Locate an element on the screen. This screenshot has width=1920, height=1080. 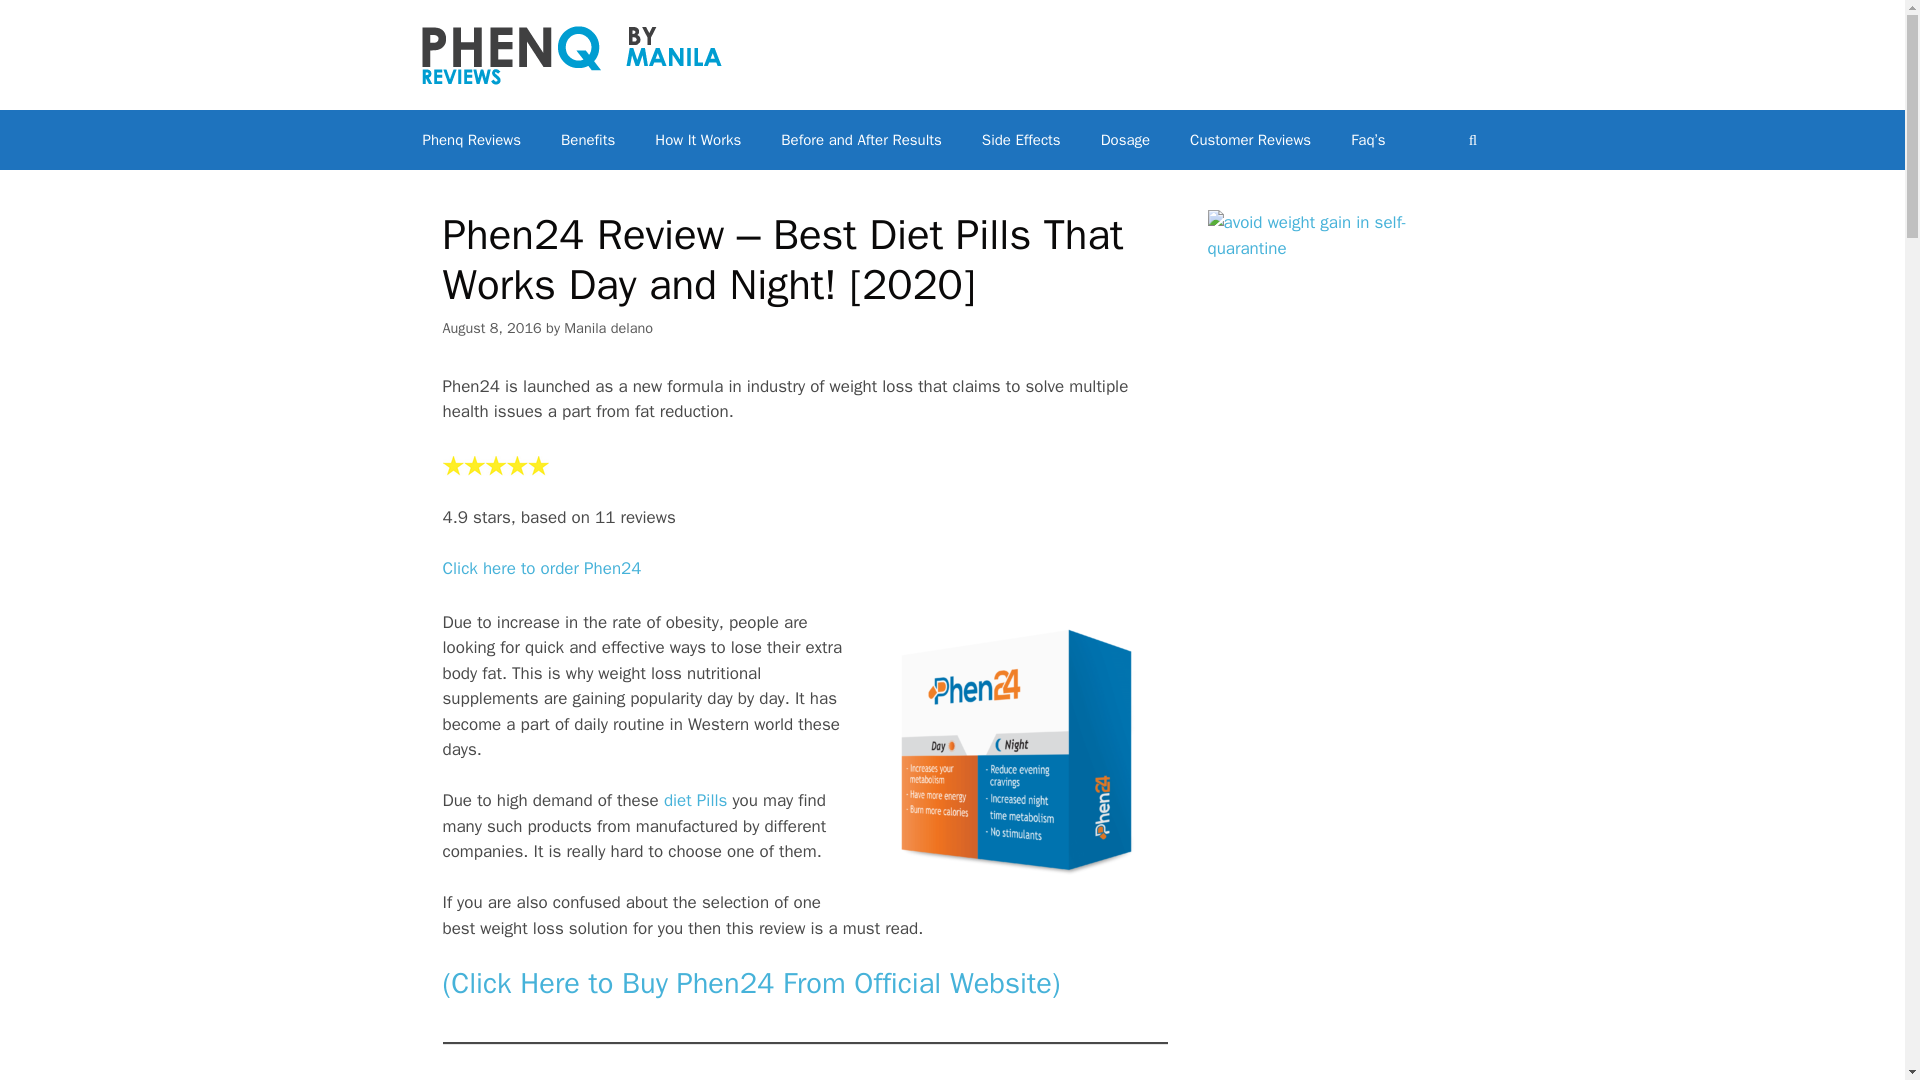
Benefits is located at coordinates (588, 140).